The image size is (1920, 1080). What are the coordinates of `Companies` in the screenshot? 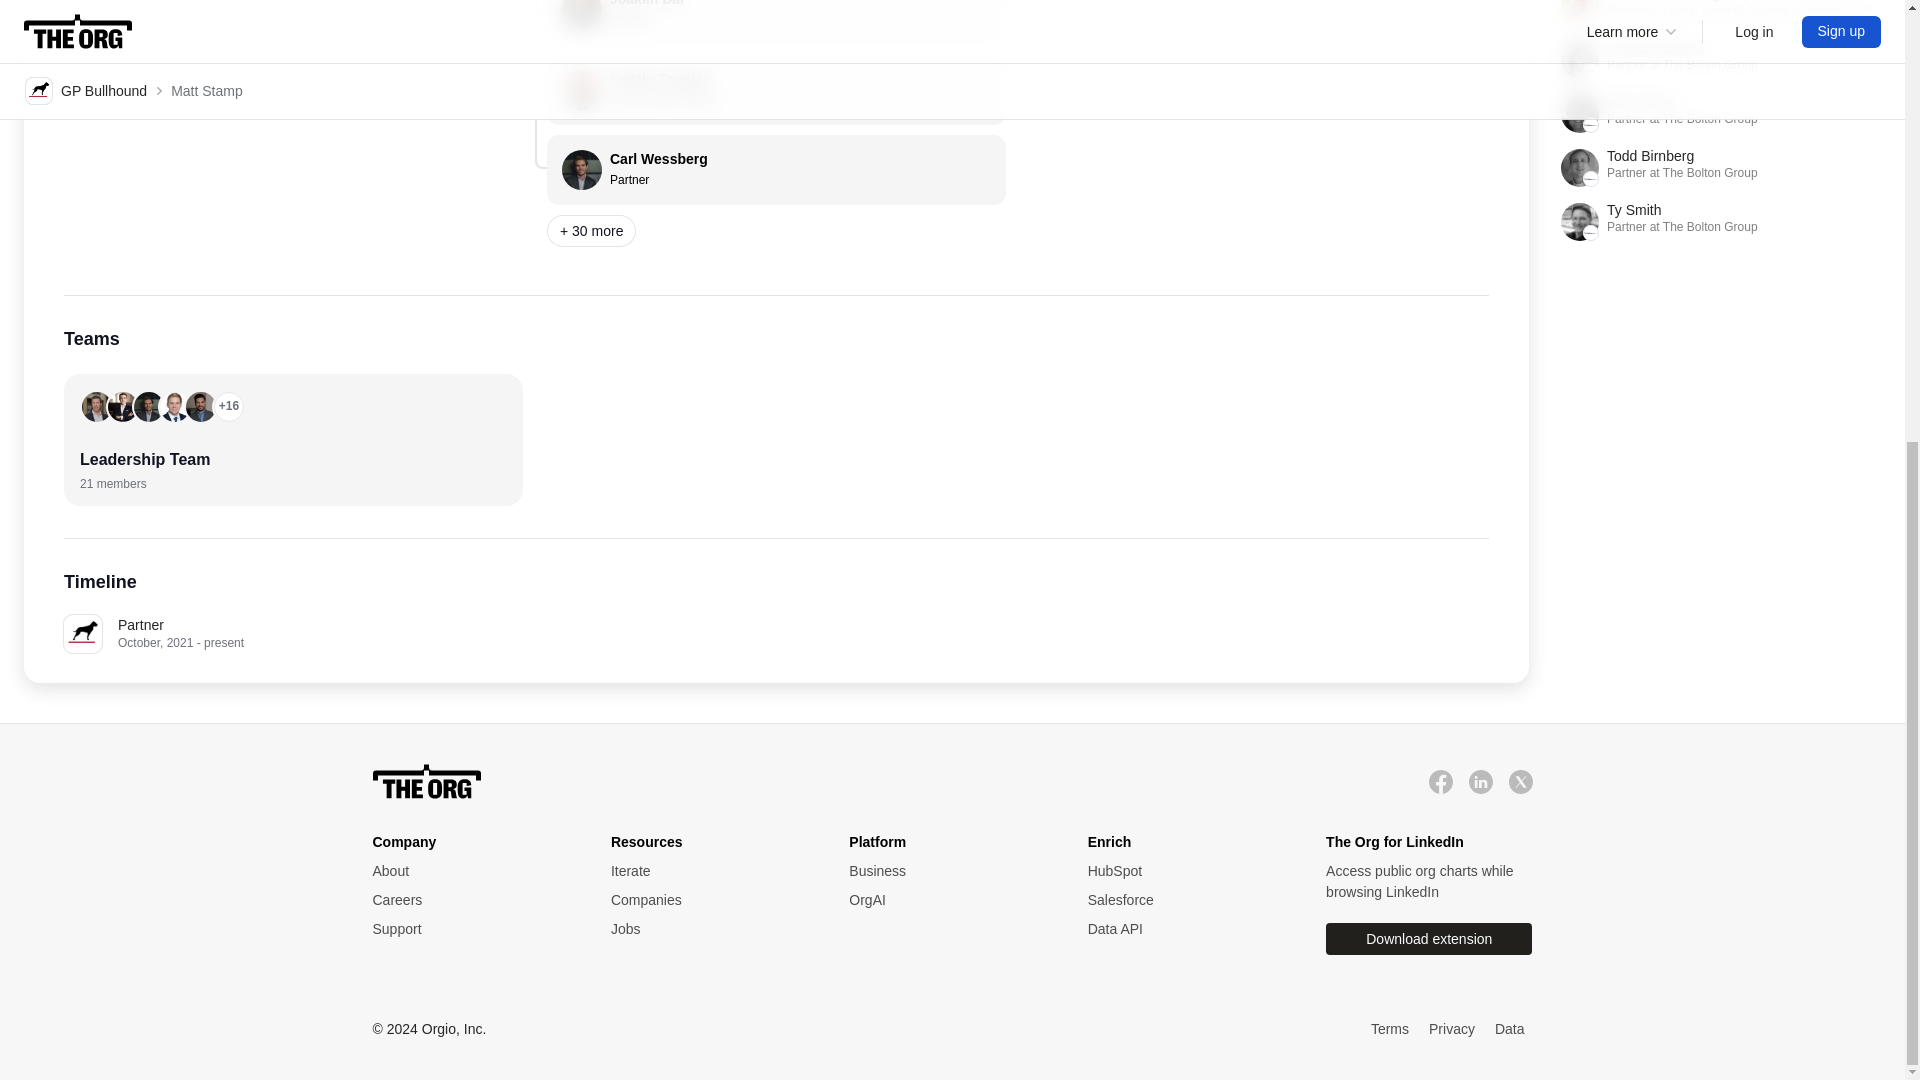 It's located at (709, 899).